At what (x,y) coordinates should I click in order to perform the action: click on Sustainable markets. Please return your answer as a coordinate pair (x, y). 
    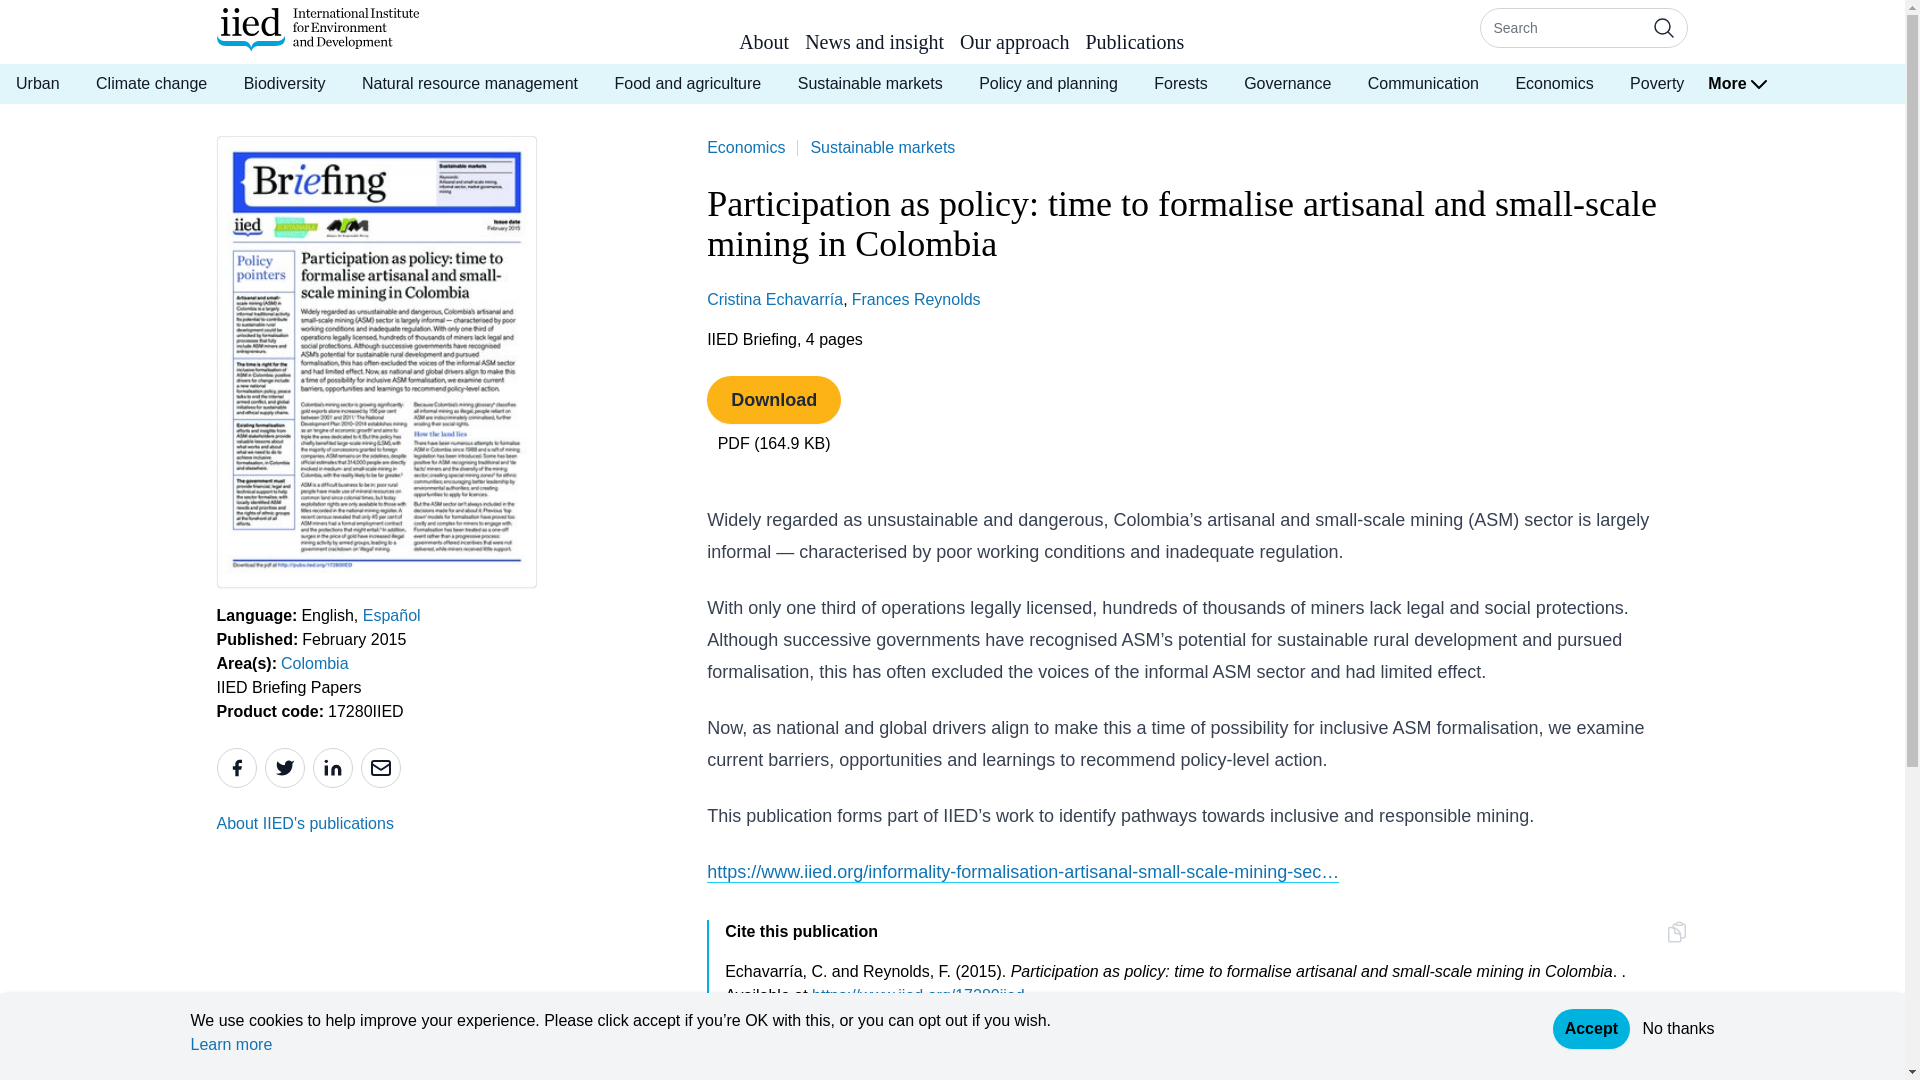
    Looking at the image, I should click on (882, 147).